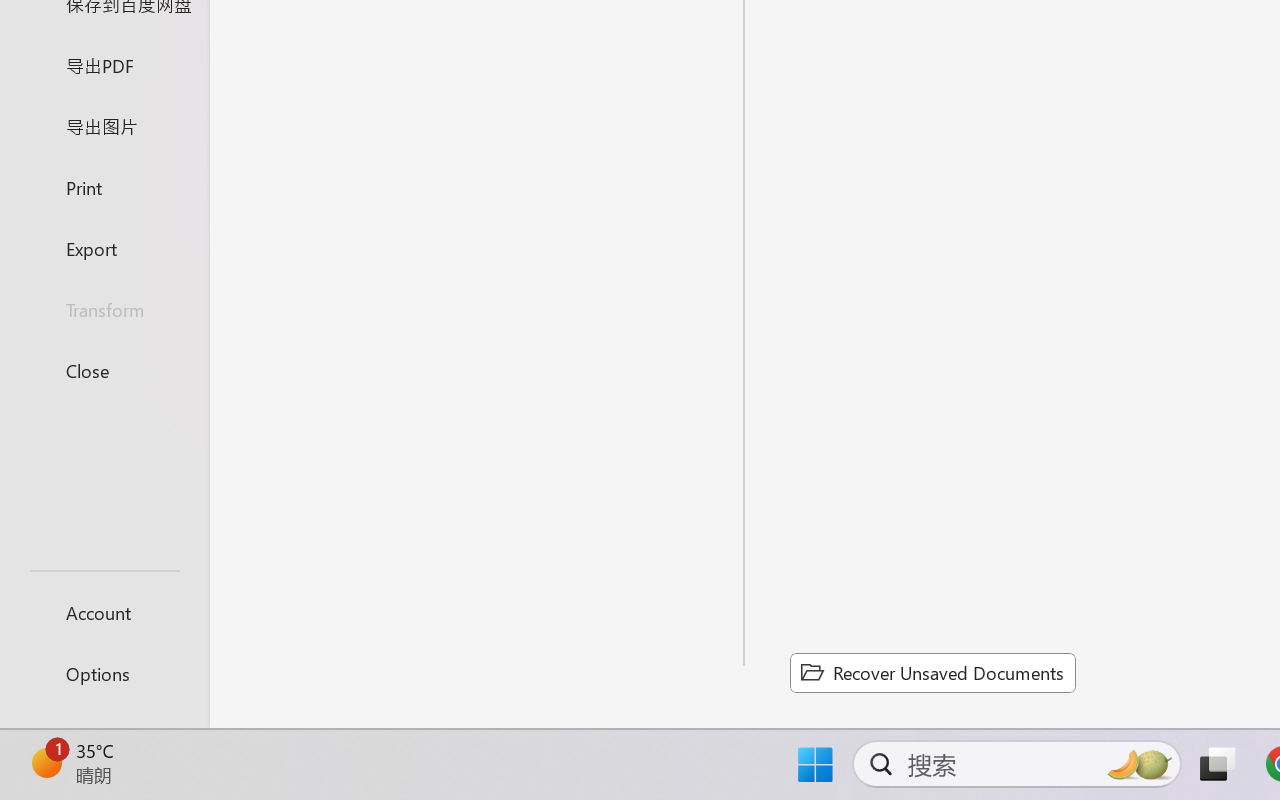 The height and width of the screenshot is (800, 1280). Describe the element at coordinates (104, 612) in the screenshot. I see `Account` at that location.